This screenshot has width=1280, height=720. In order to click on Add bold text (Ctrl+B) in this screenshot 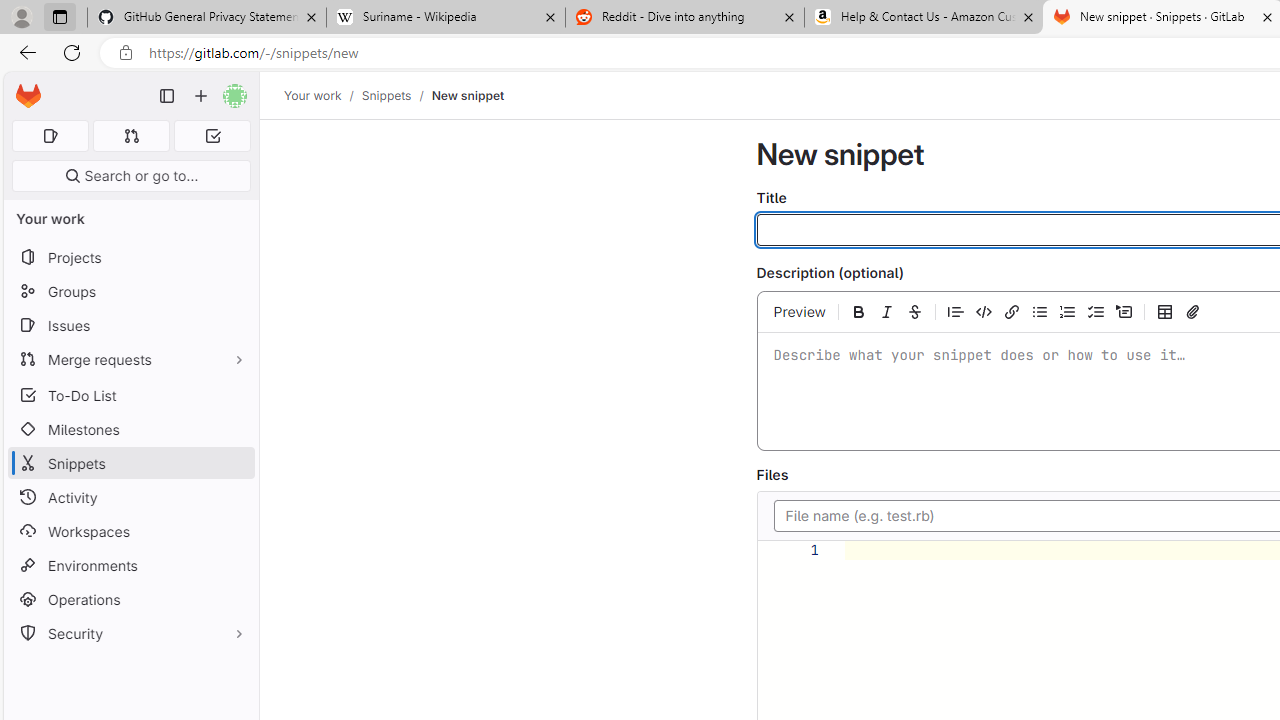, I will do `click(858, 311)`.